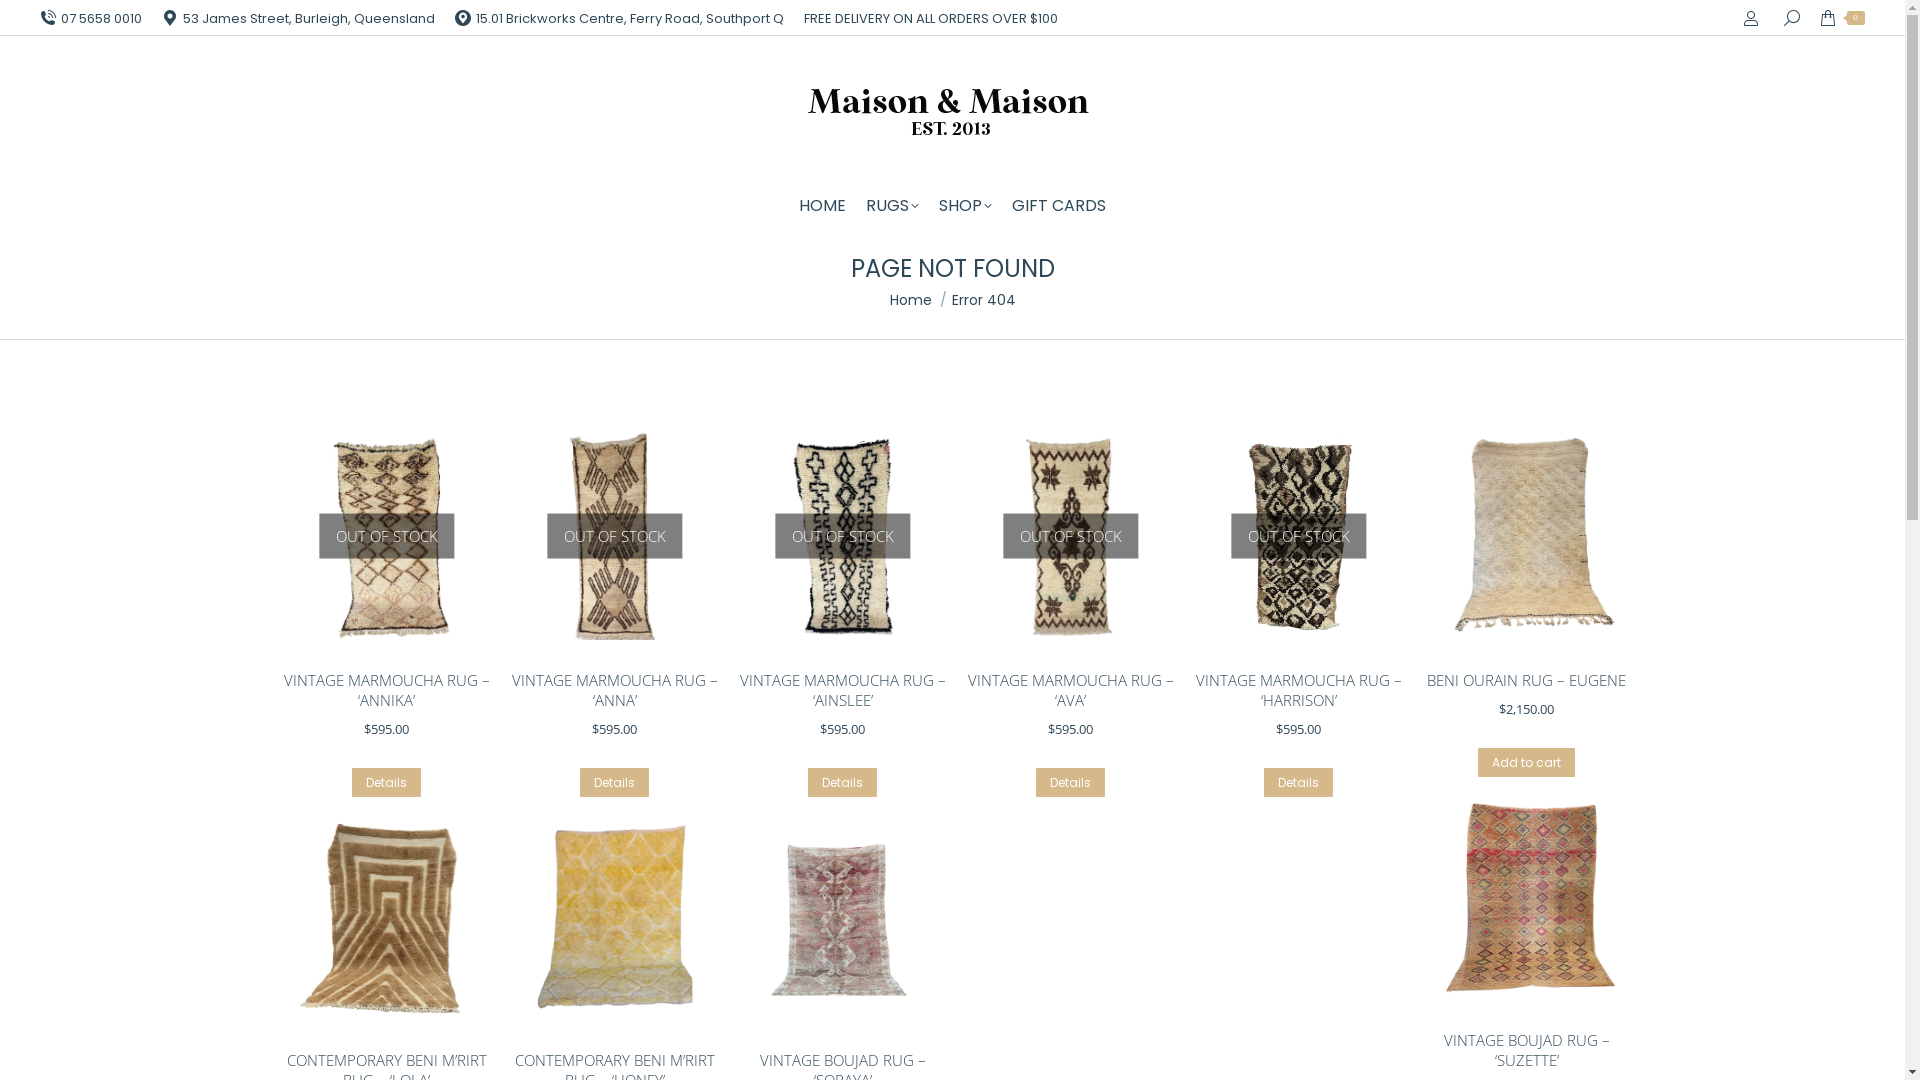 This screenshot has height=1080, width=1920. Describe the element at coordinates (822, 206) in the screenshot. I see `HOME` at that location.